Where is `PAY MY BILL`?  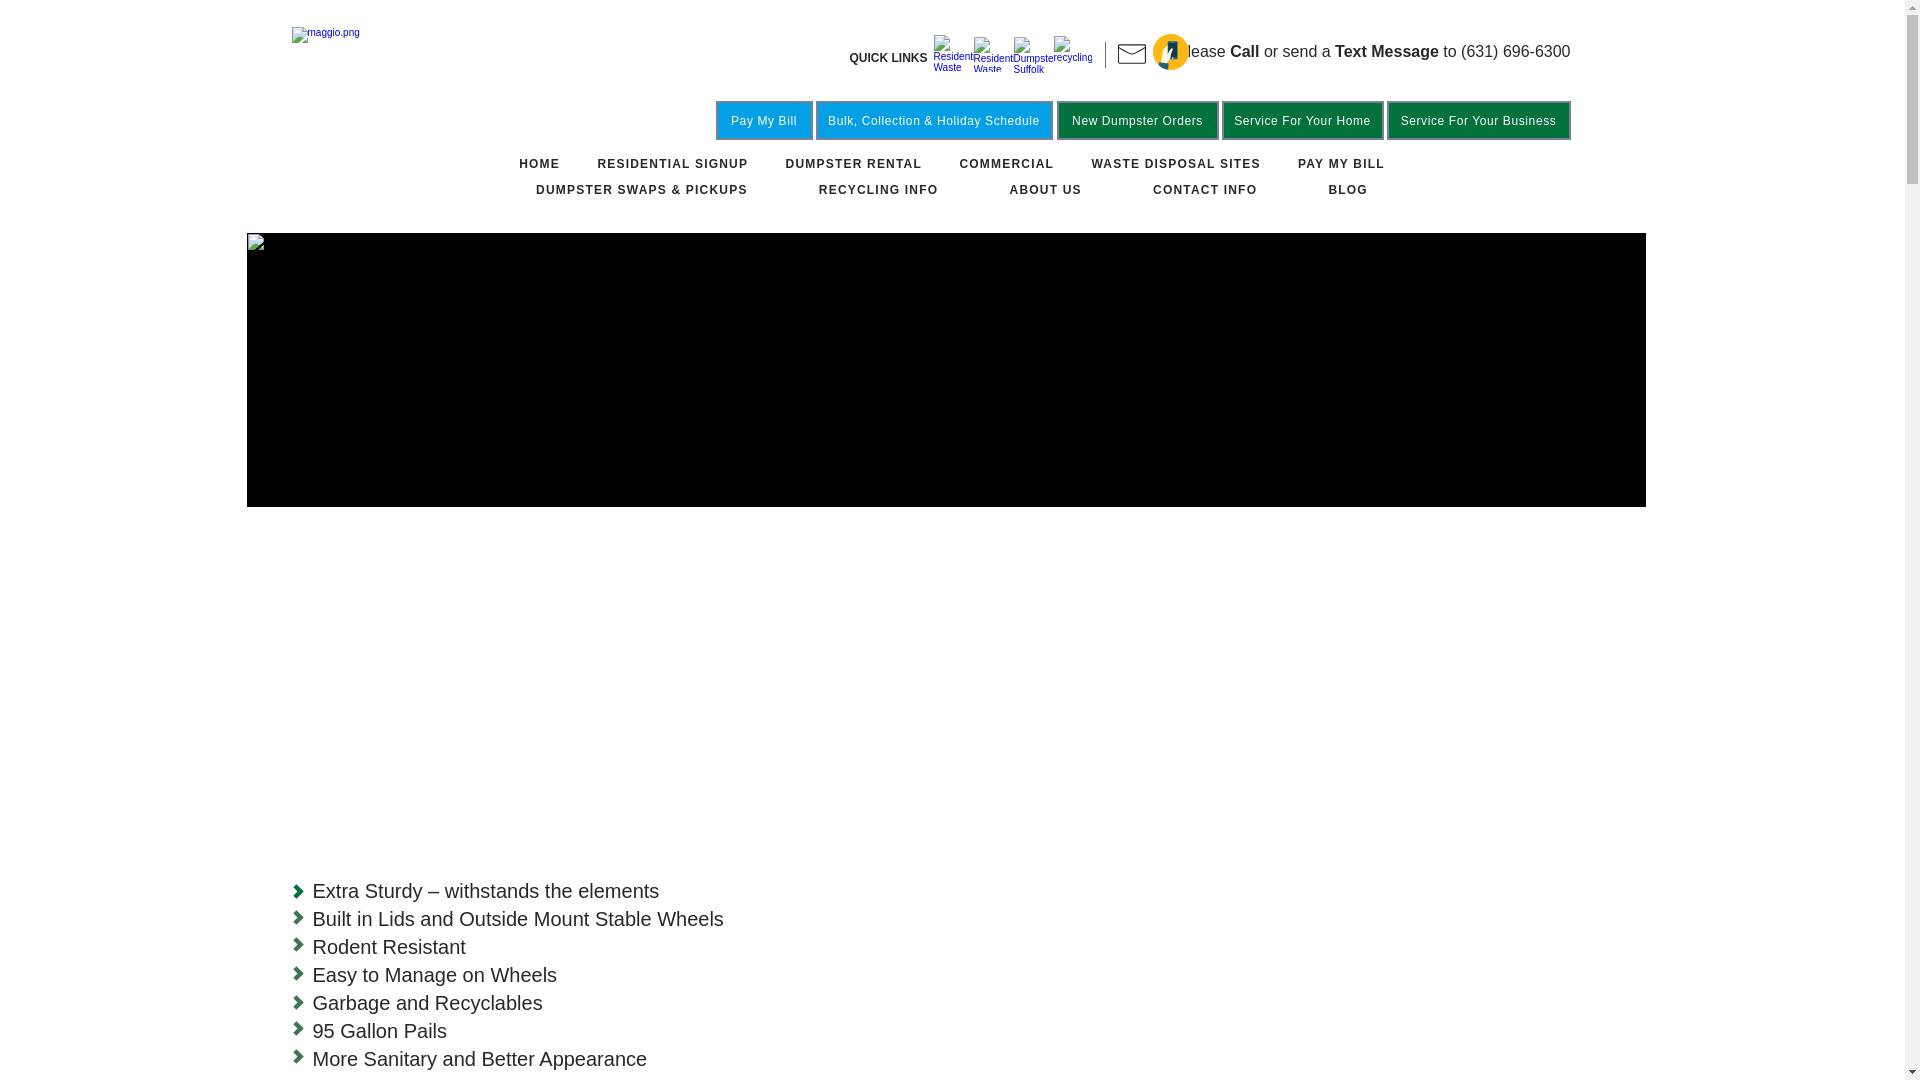 PAY MY BILL is located at coordinates (1340, 164).